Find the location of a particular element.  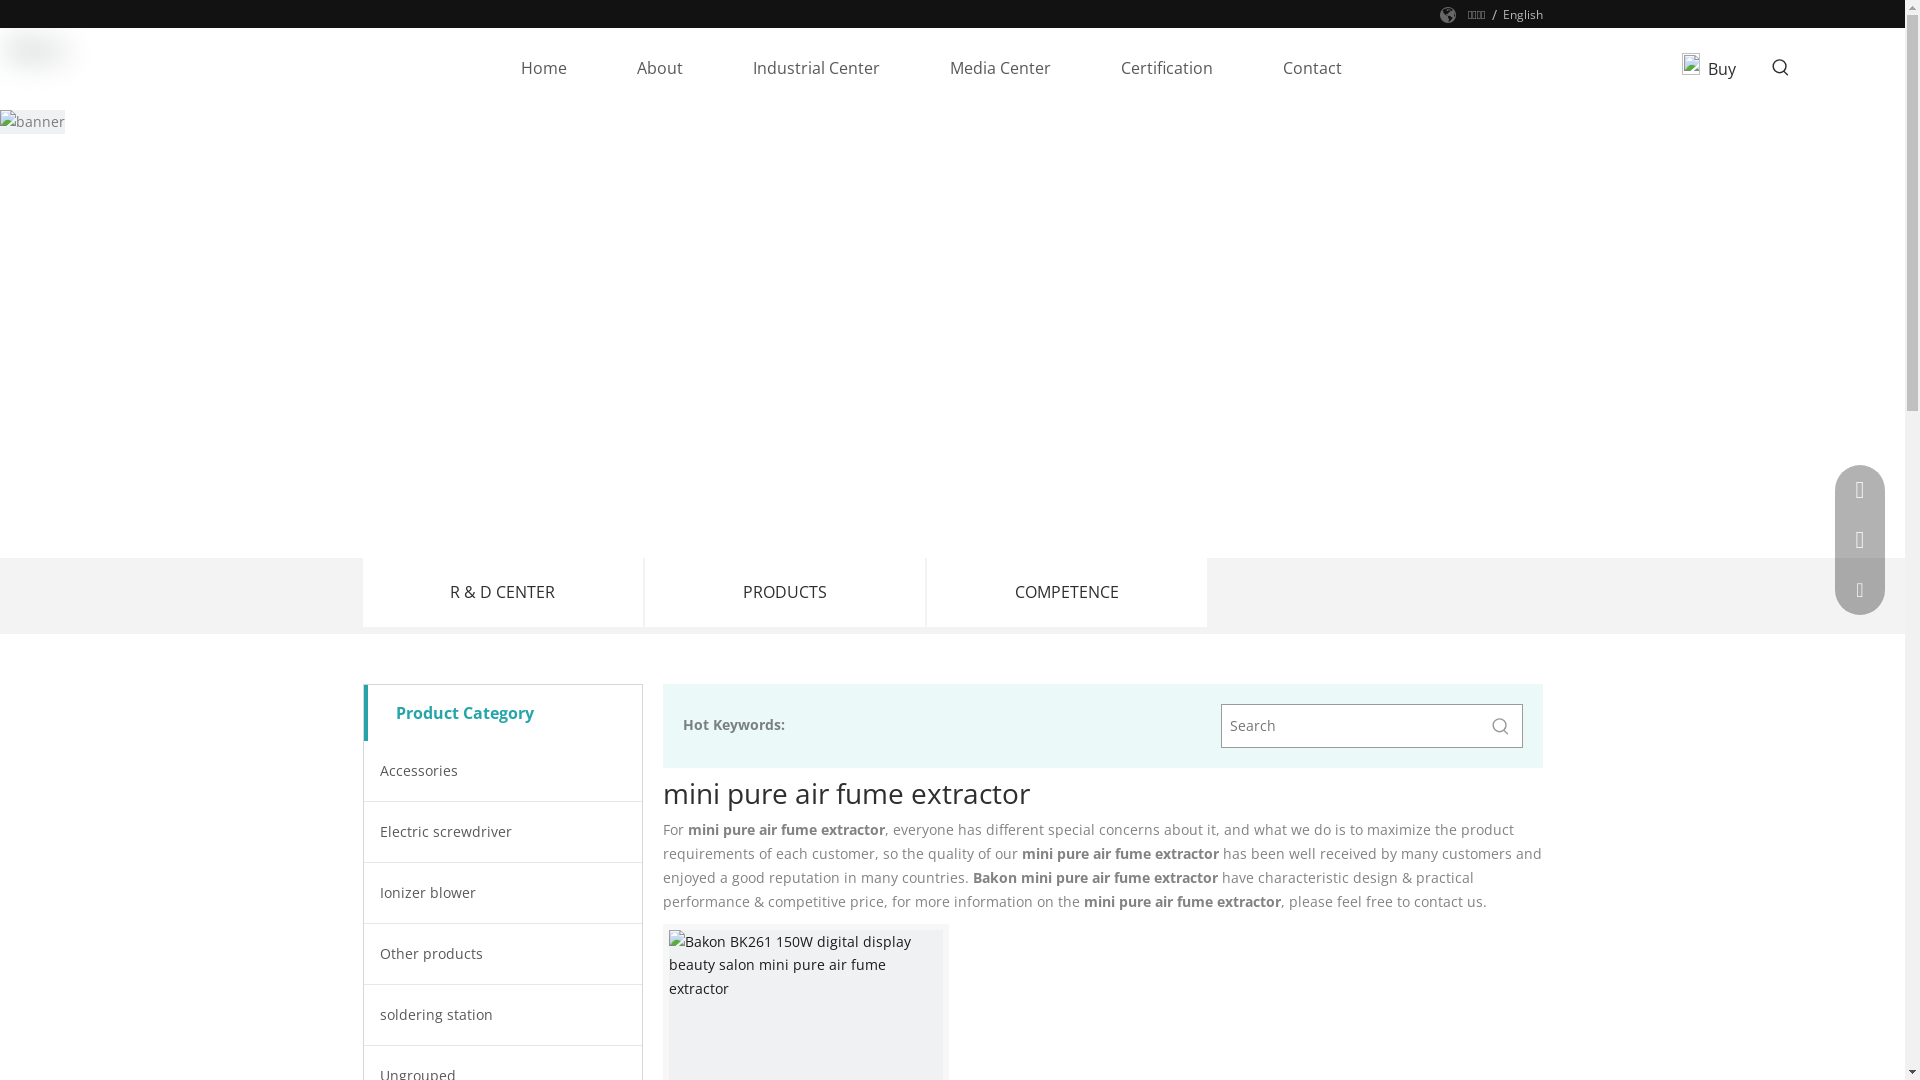

R & D CENTER is located at coordinates (502, 592).